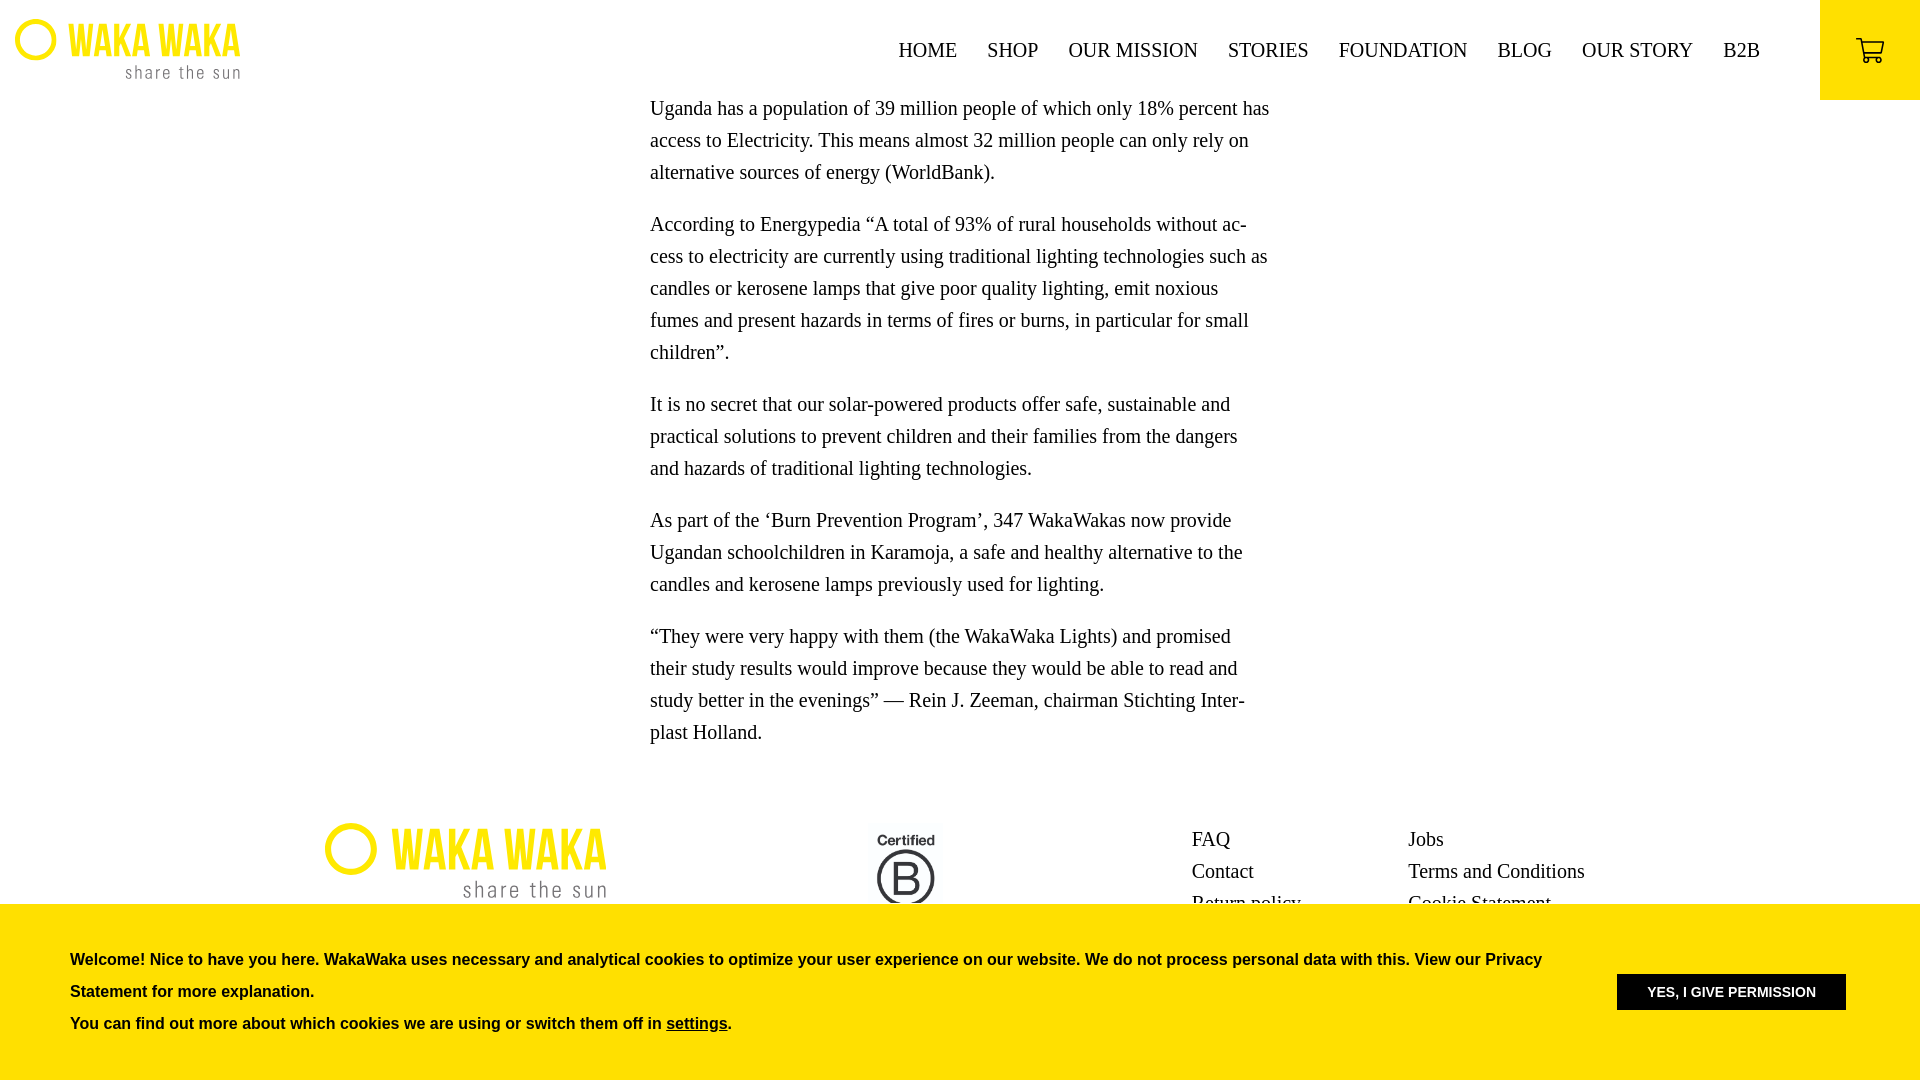  What do you see at coordinates (1480, 935) in the screenshot?
I see `Privacy Statement` at bounding box center [1480, 935].